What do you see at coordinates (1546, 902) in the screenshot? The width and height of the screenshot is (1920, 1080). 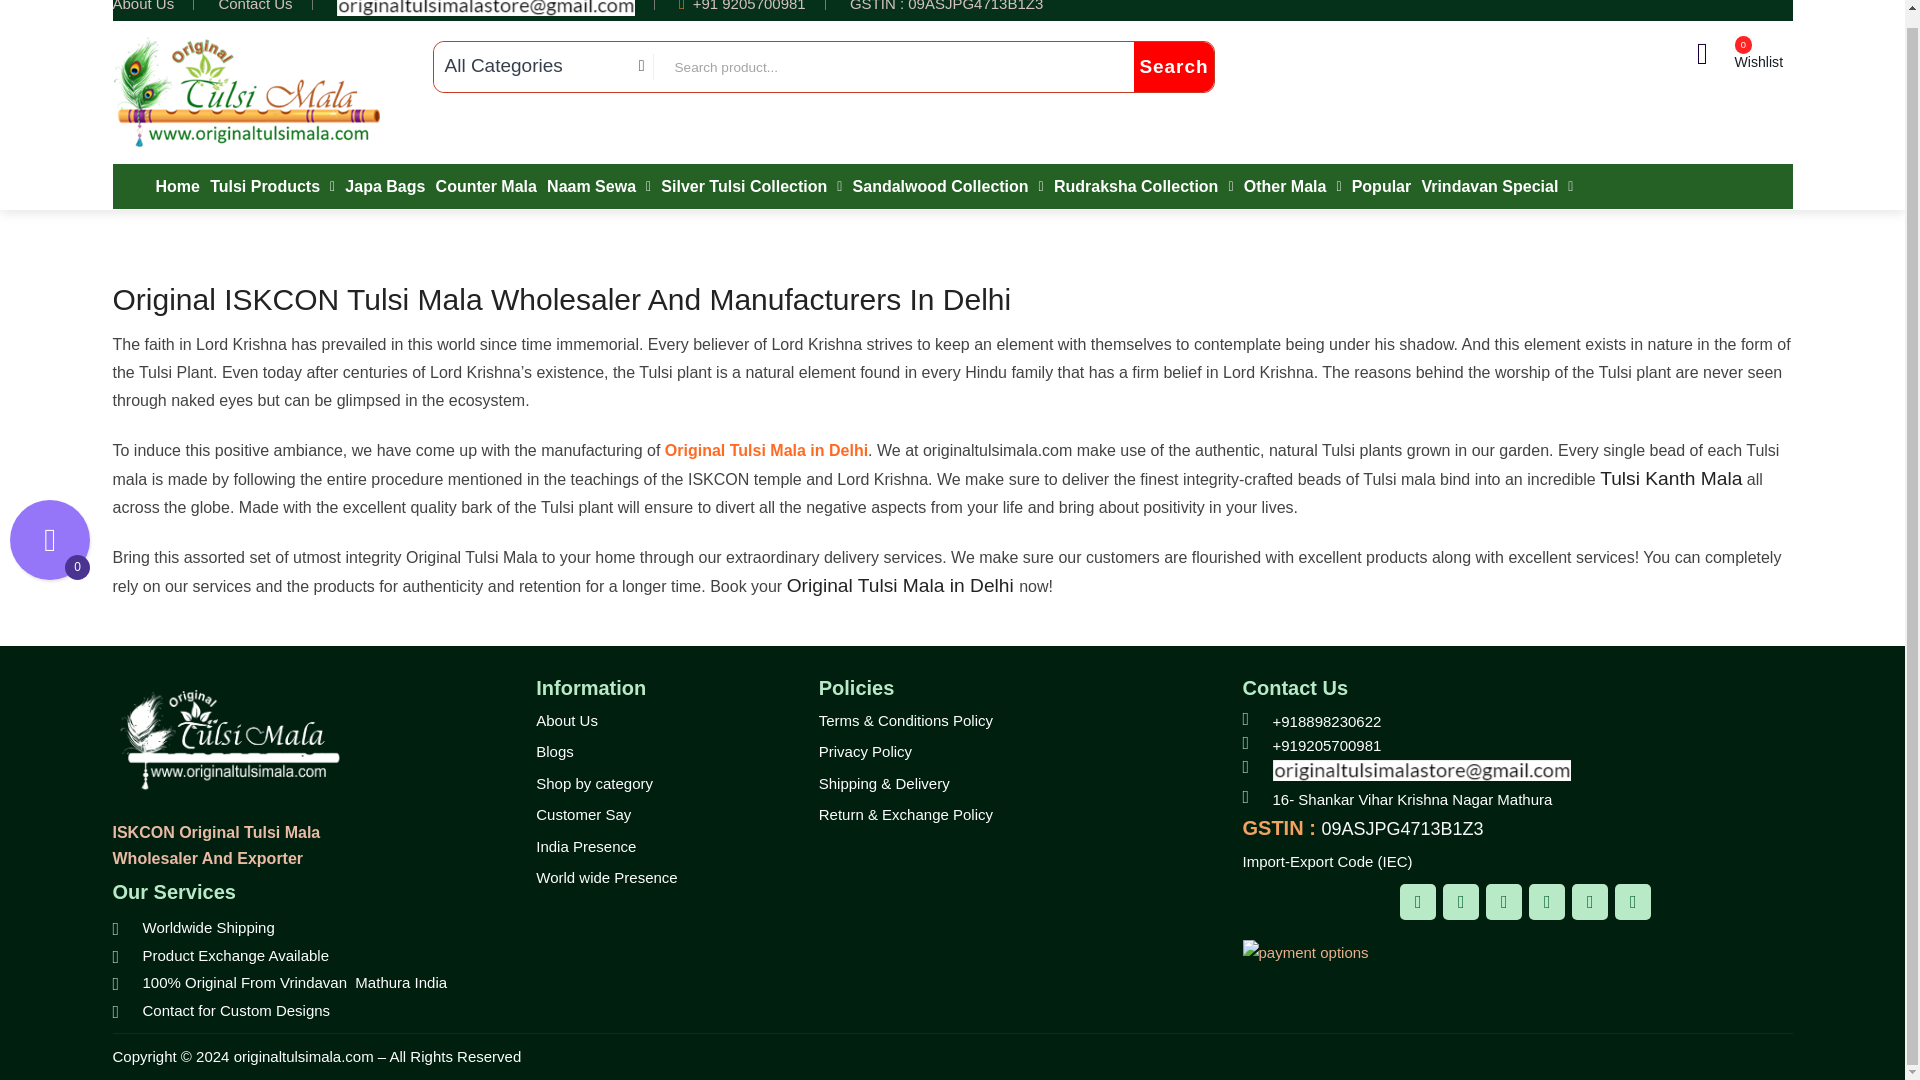 I see `Pinterest` at bounding box center [1546, 902].